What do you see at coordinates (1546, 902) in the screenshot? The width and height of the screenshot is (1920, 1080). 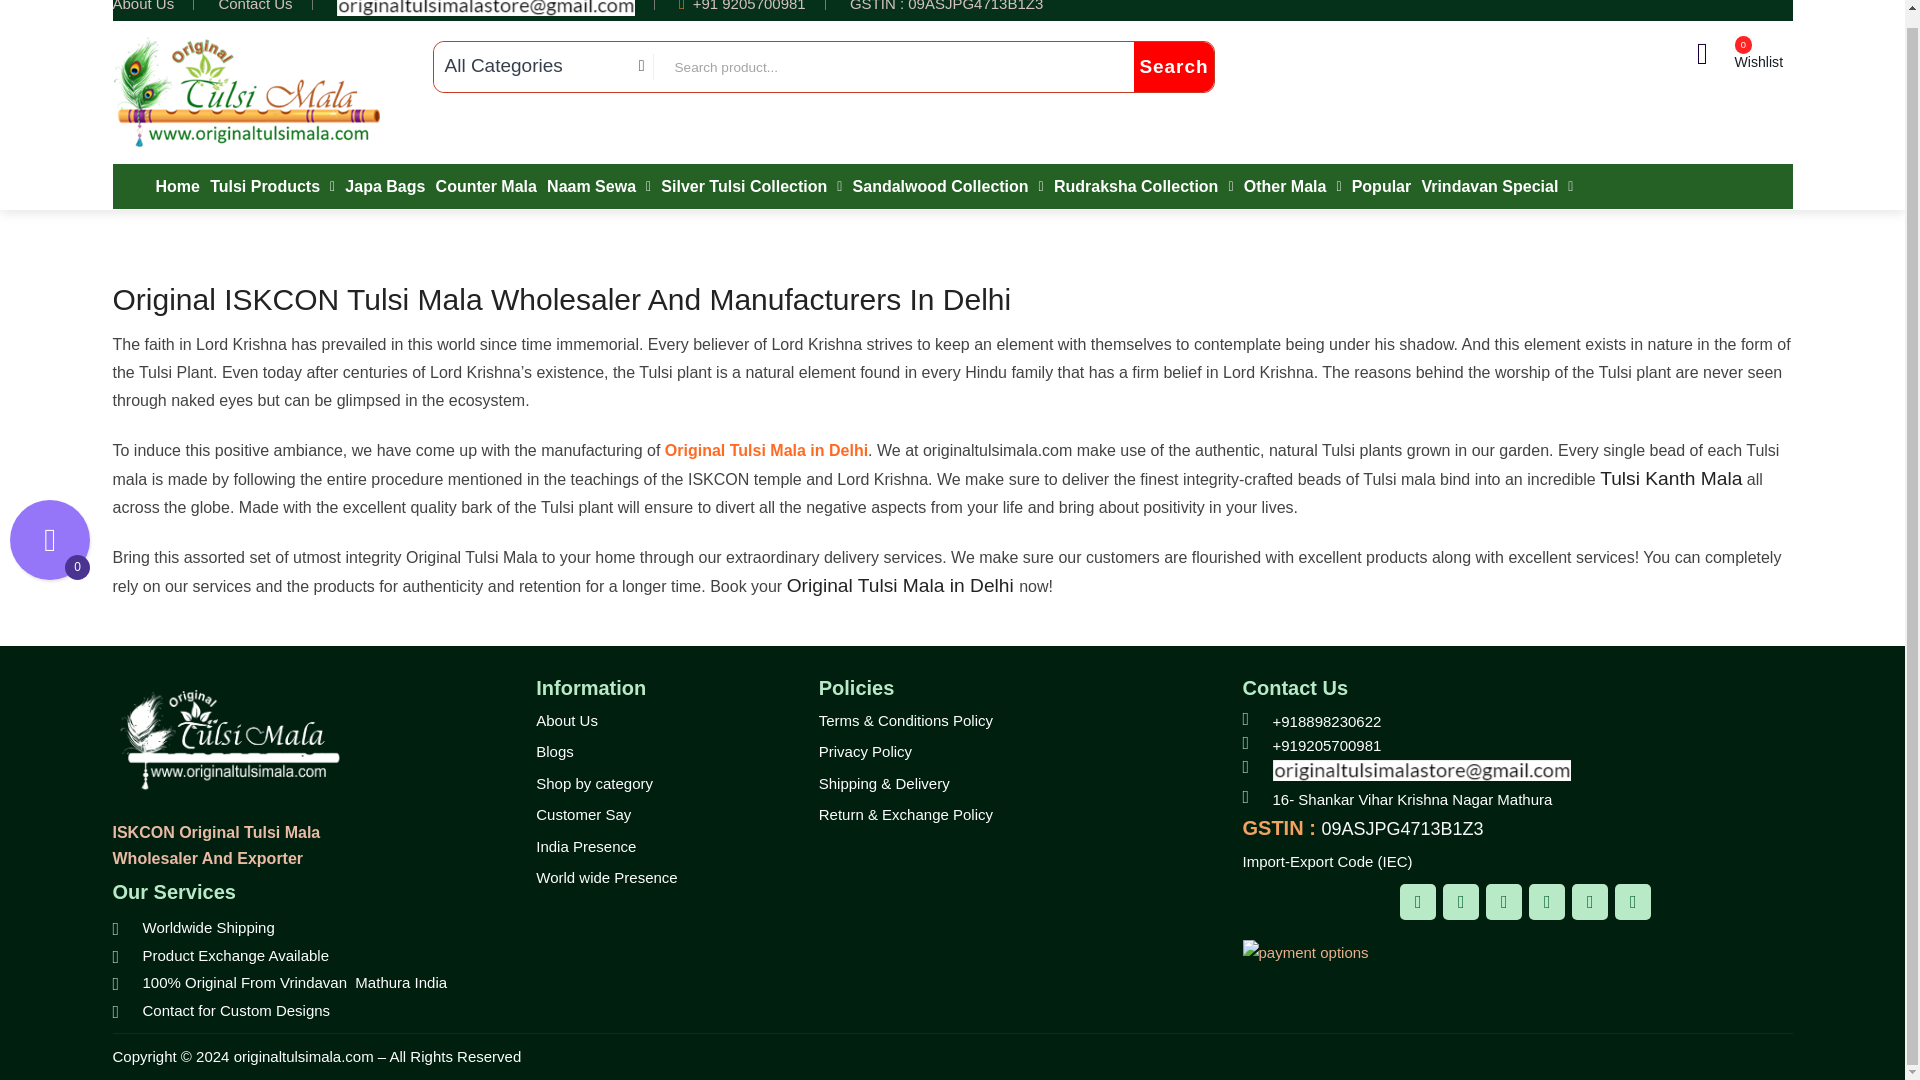 I see `Pinterest` at bounding box center [1546, 902].